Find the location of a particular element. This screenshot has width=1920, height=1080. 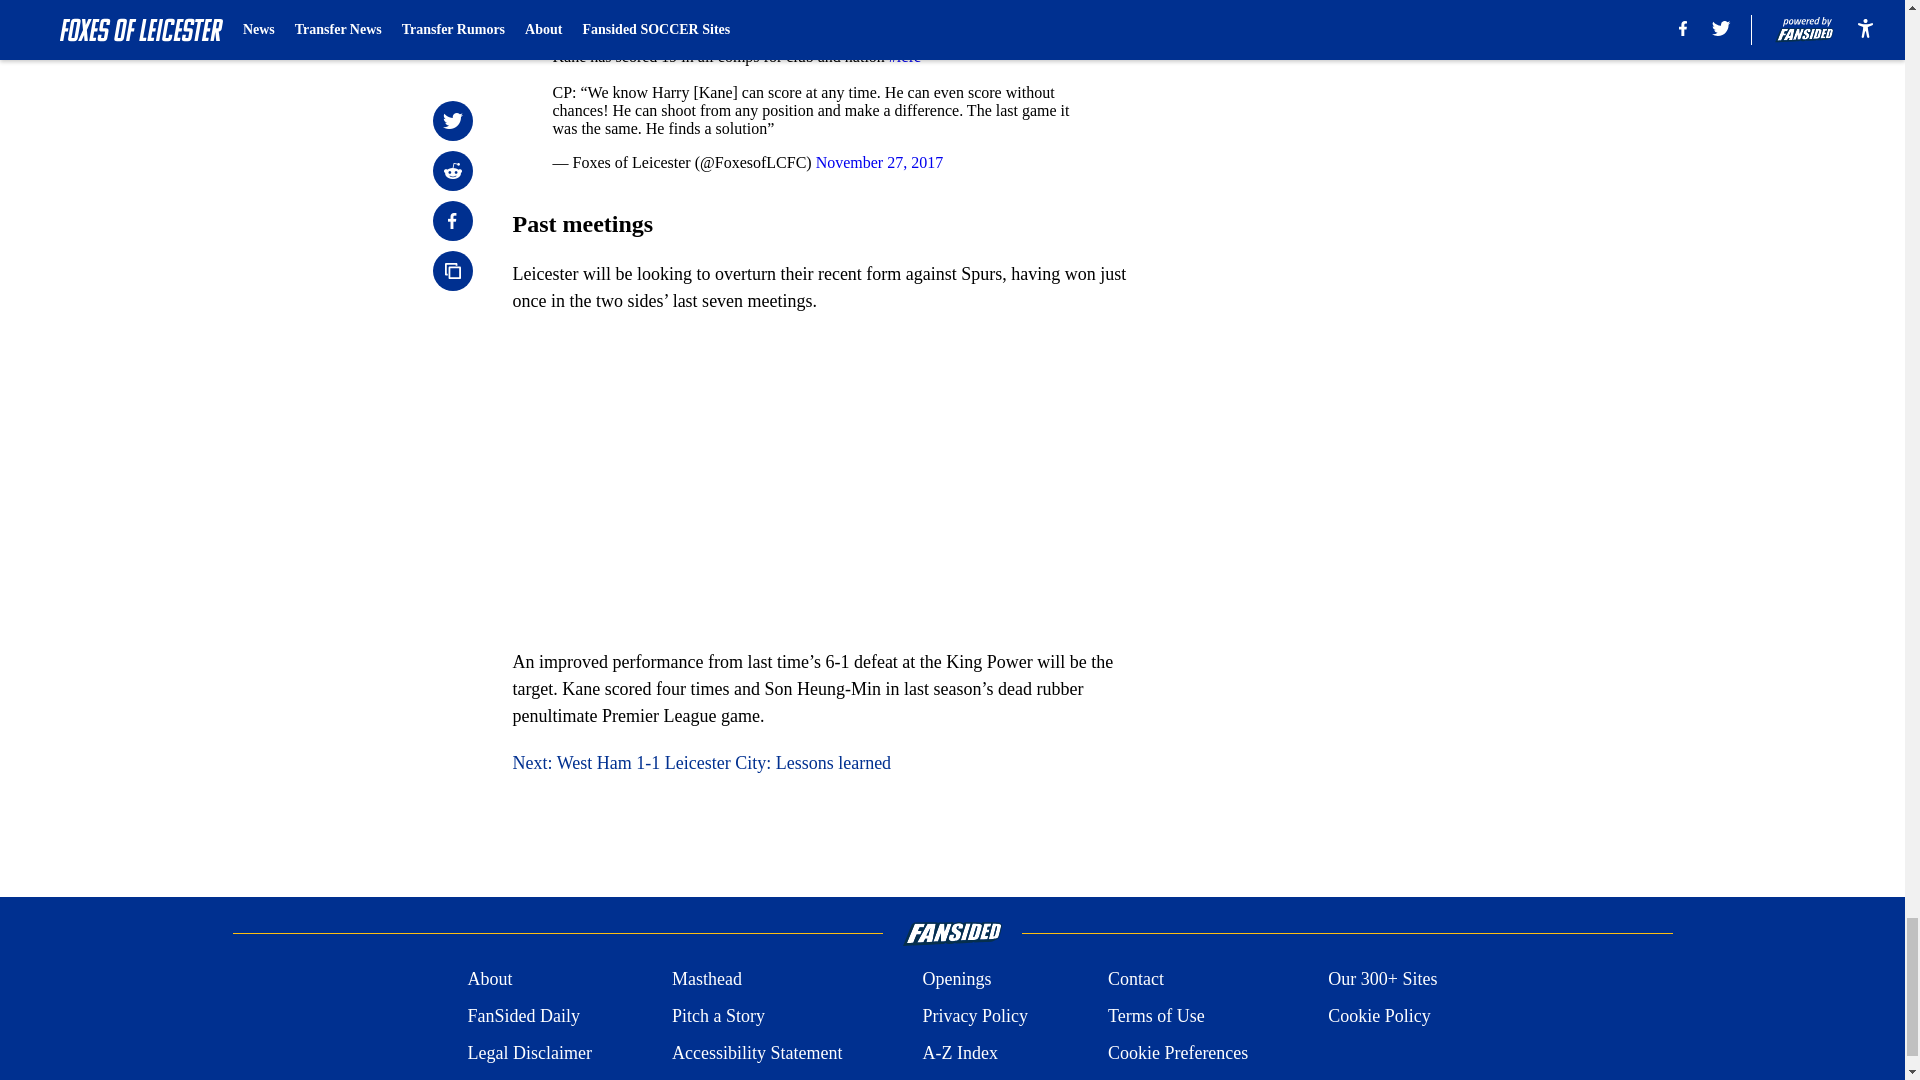

About is located at coordinates (489, 978).